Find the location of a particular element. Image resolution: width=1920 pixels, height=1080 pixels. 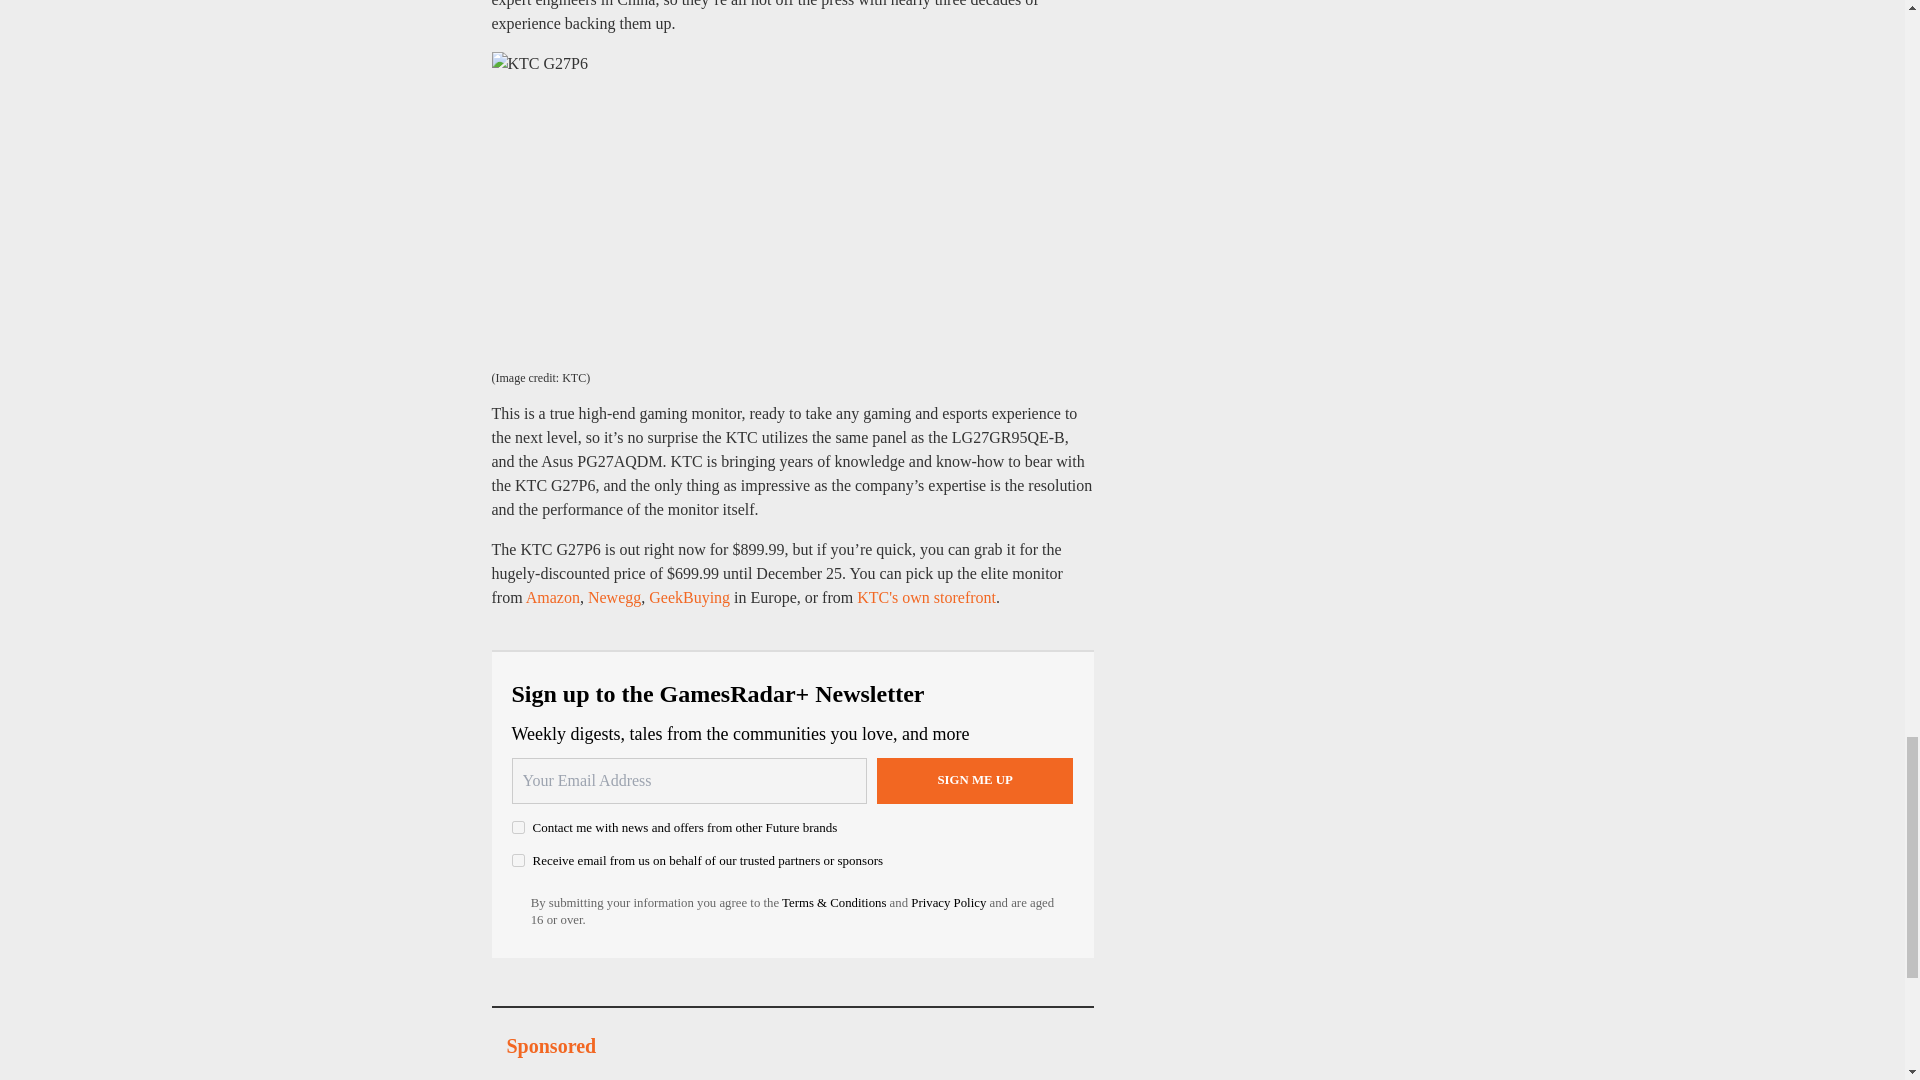

Sign me up is located at coordinates (975, 780).